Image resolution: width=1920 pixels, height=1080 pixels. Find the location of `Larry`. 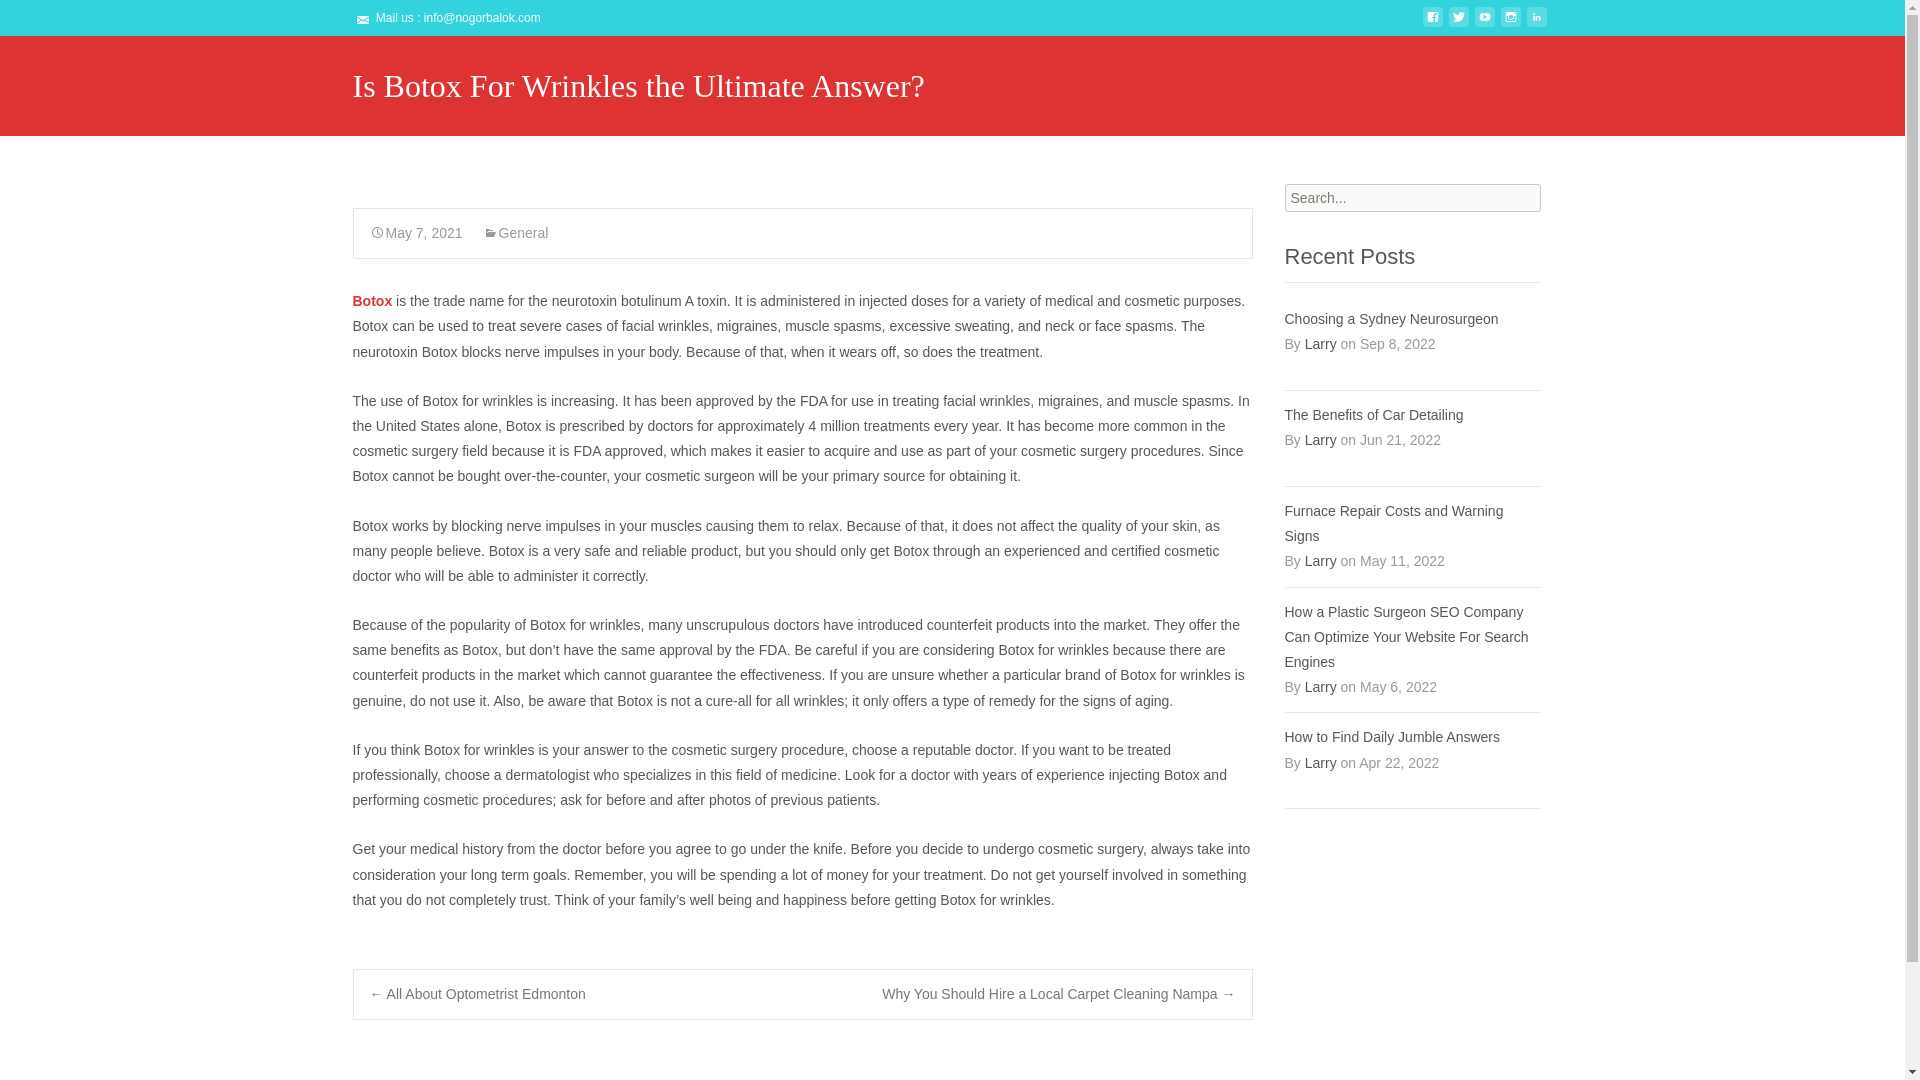

Larry is located at coordinates (1320, 560).